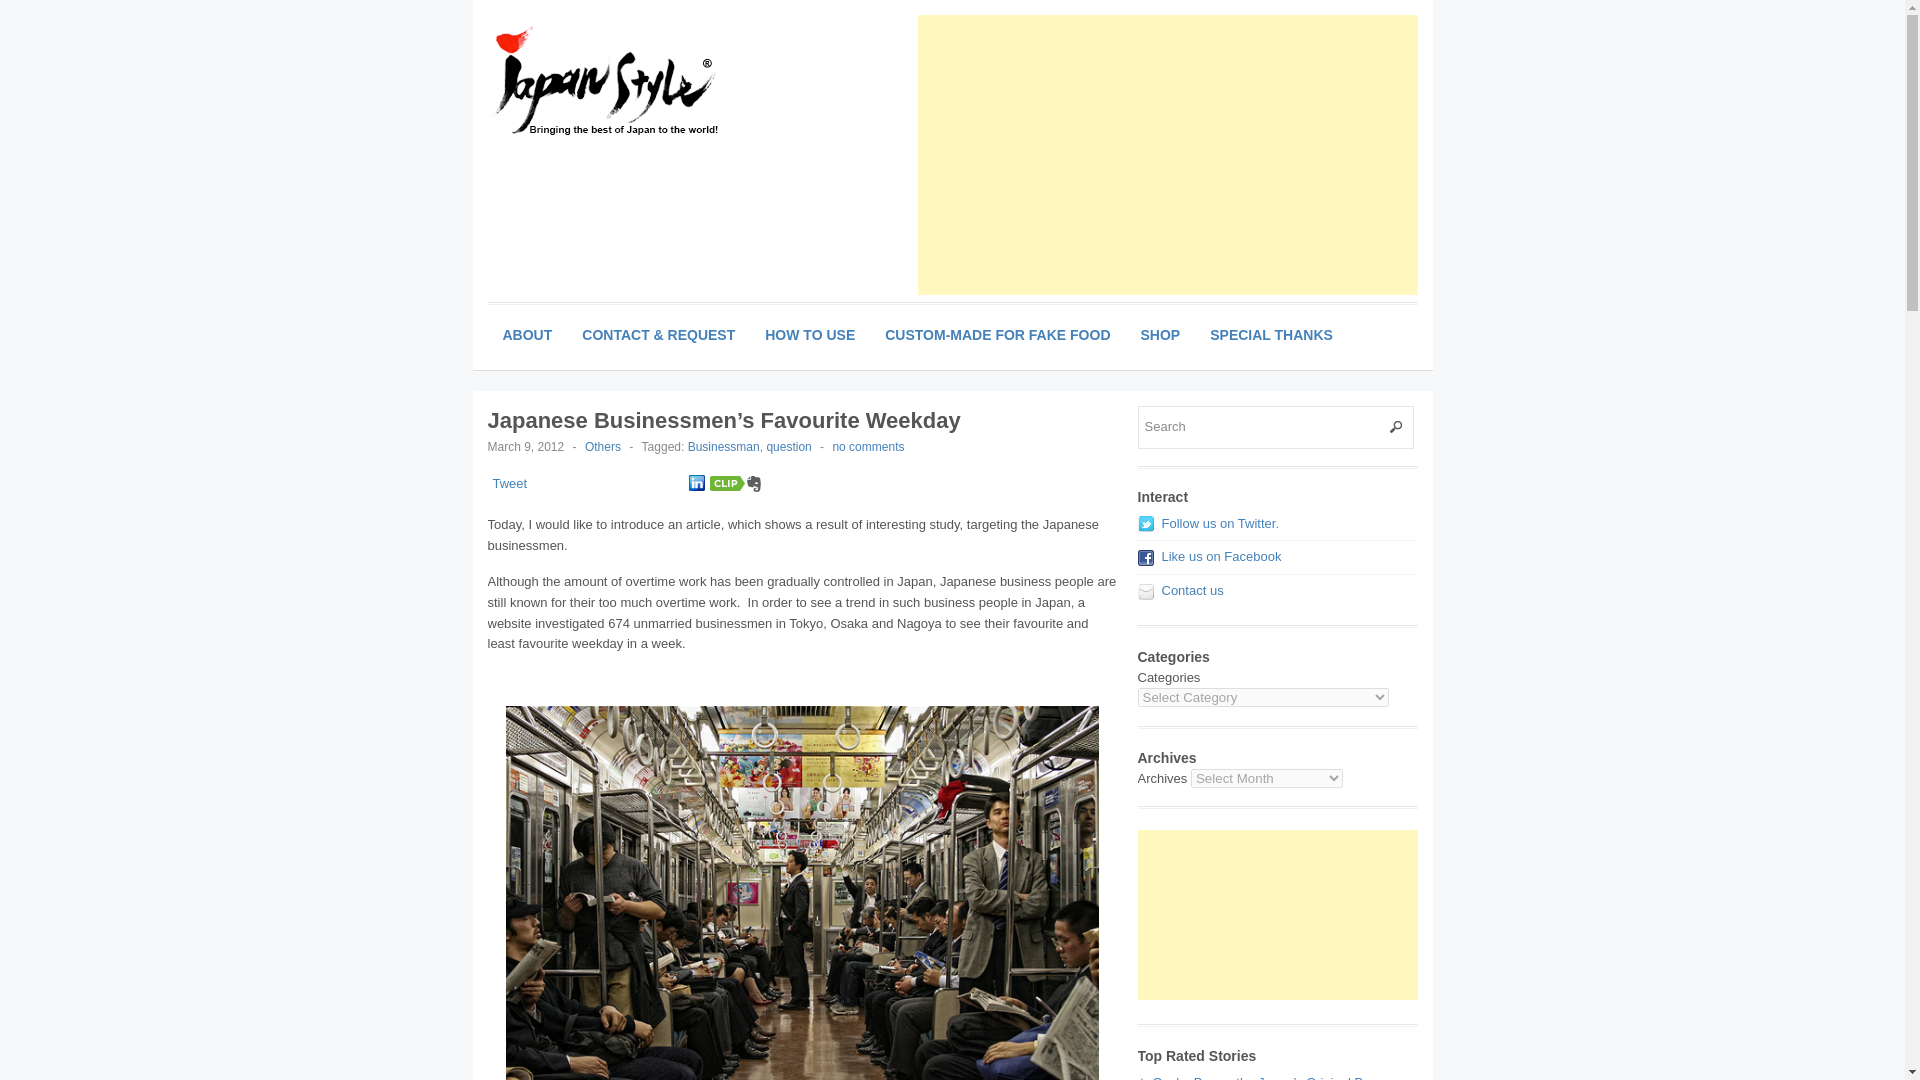 Image resolution: width=1920 pixels, height=1080 pixels. What do you see at coordinates (696, 483) in the screenshot?
I see `Share on LinkedIn` at bounding box center [696, 483].